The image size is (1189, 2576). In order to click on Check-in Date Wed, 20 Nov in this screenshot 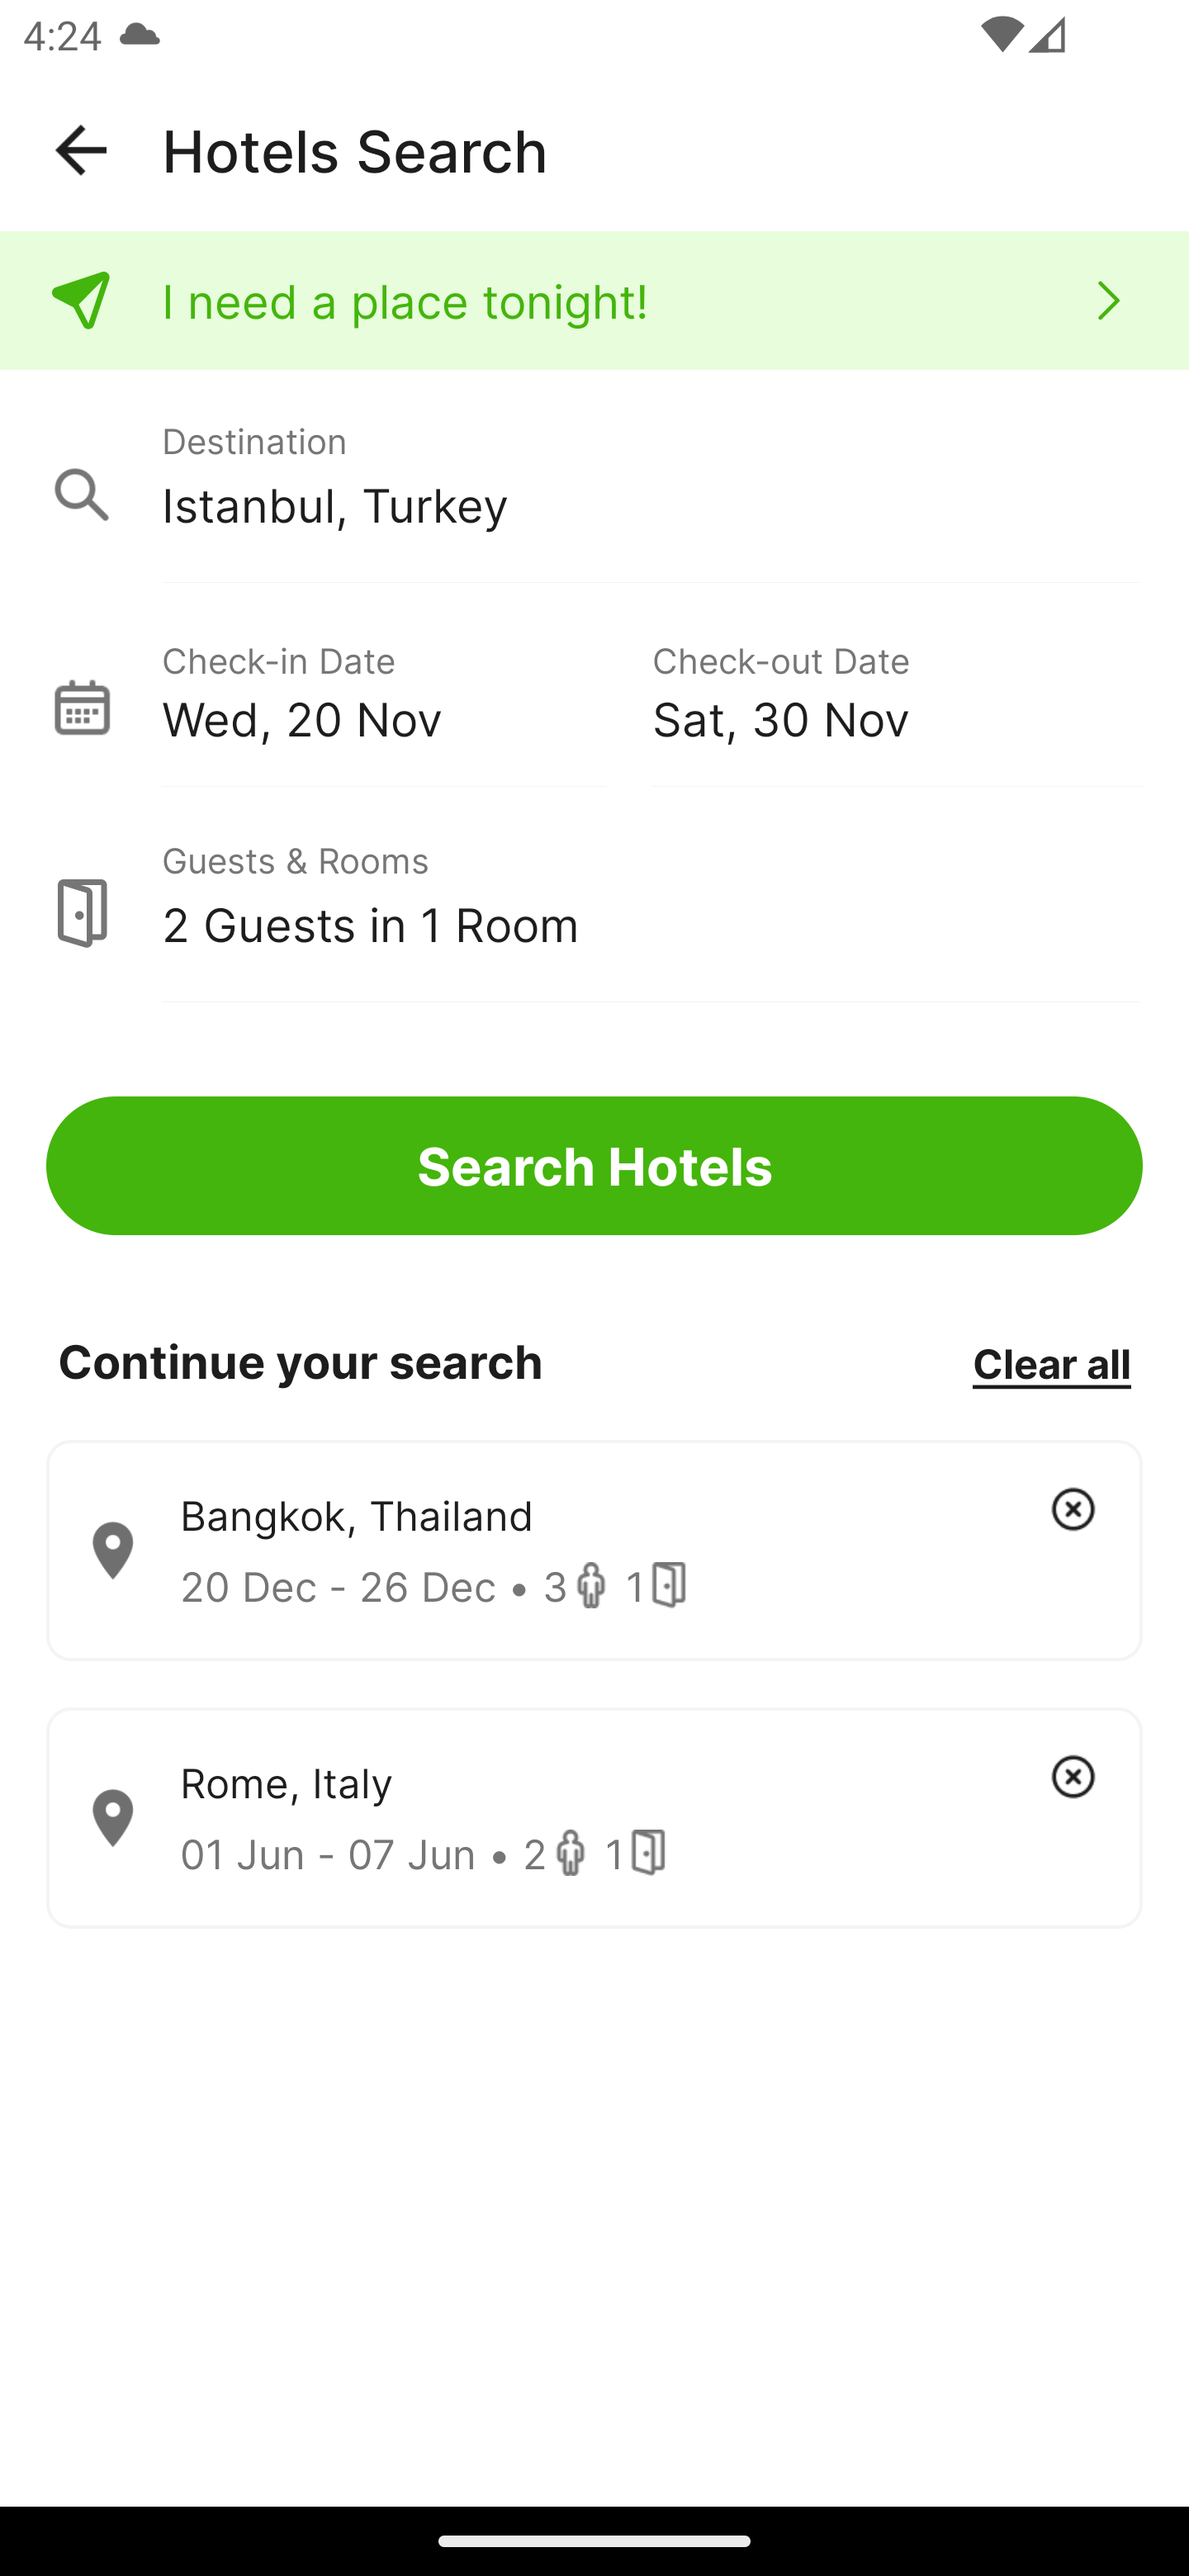, I will do `click(406, 689)`.